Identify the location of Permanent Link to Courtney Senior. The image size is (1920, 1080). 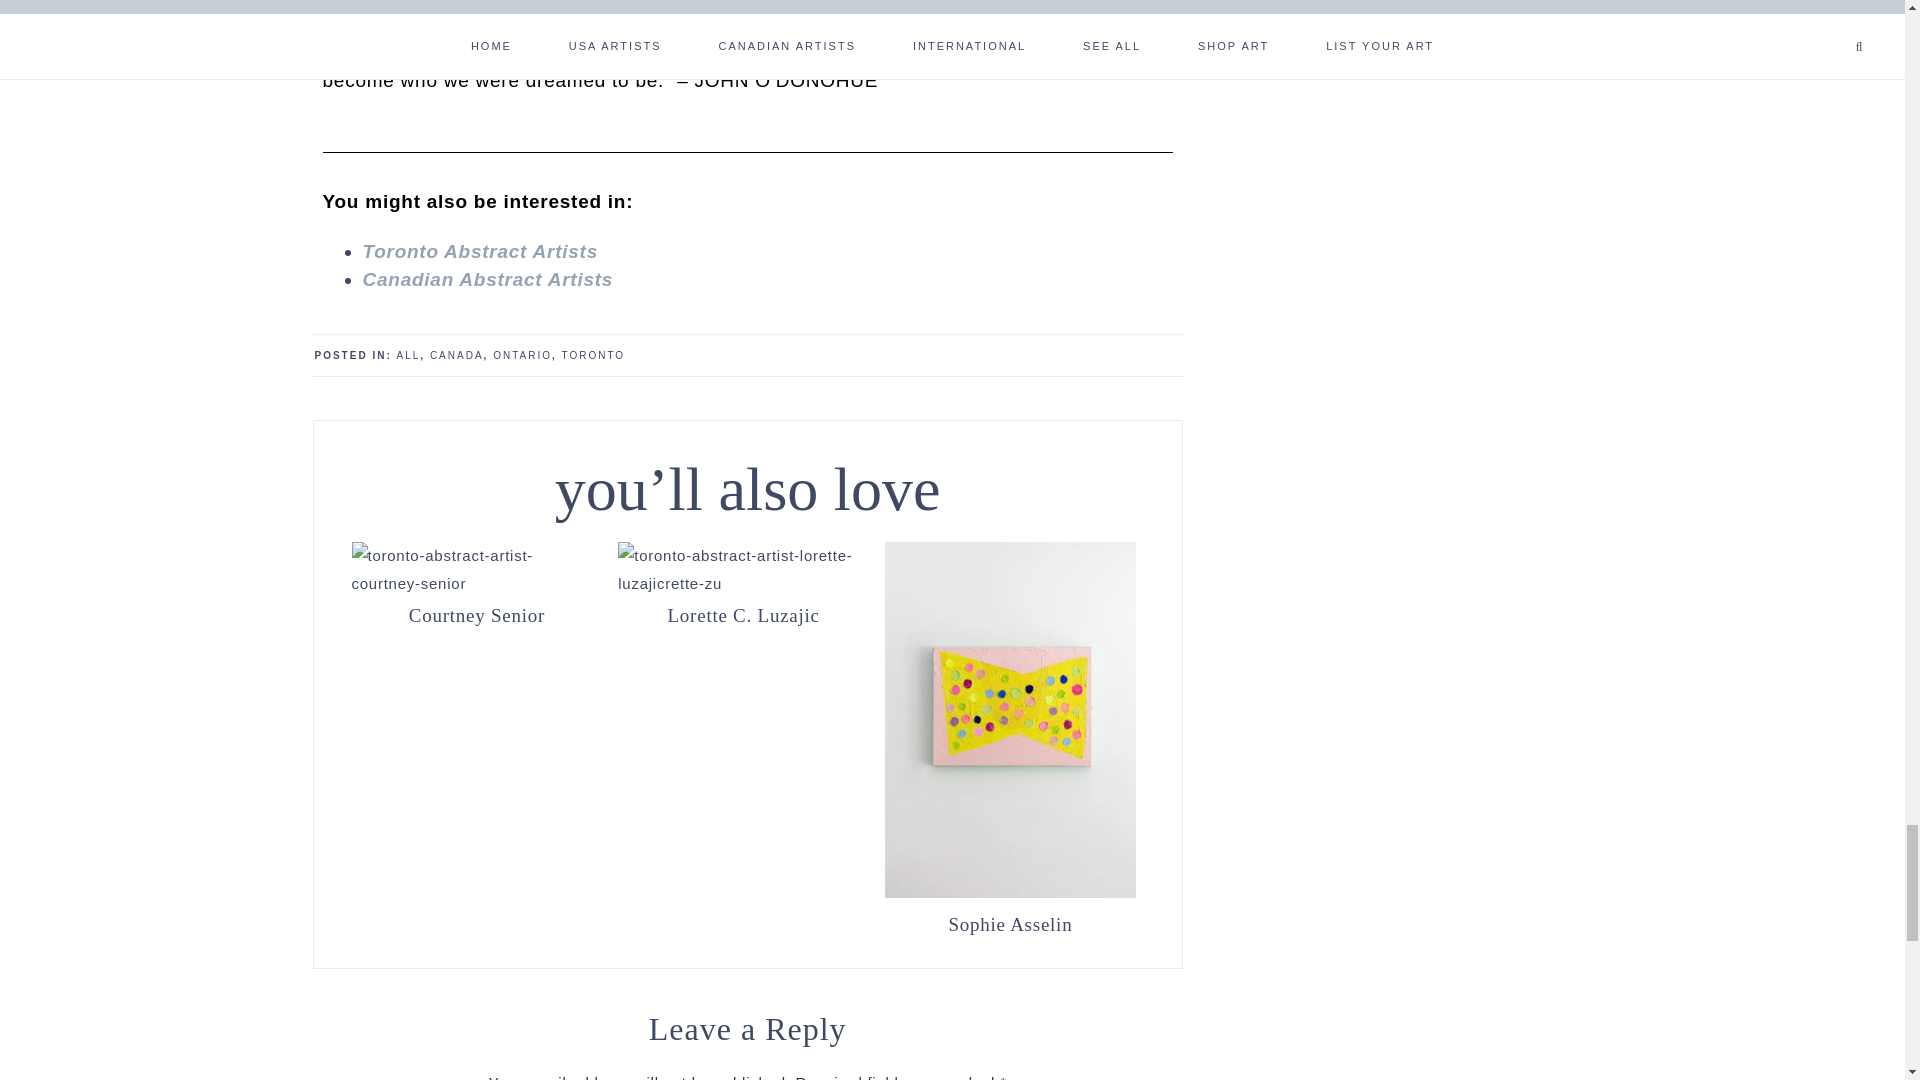
(476, 582).